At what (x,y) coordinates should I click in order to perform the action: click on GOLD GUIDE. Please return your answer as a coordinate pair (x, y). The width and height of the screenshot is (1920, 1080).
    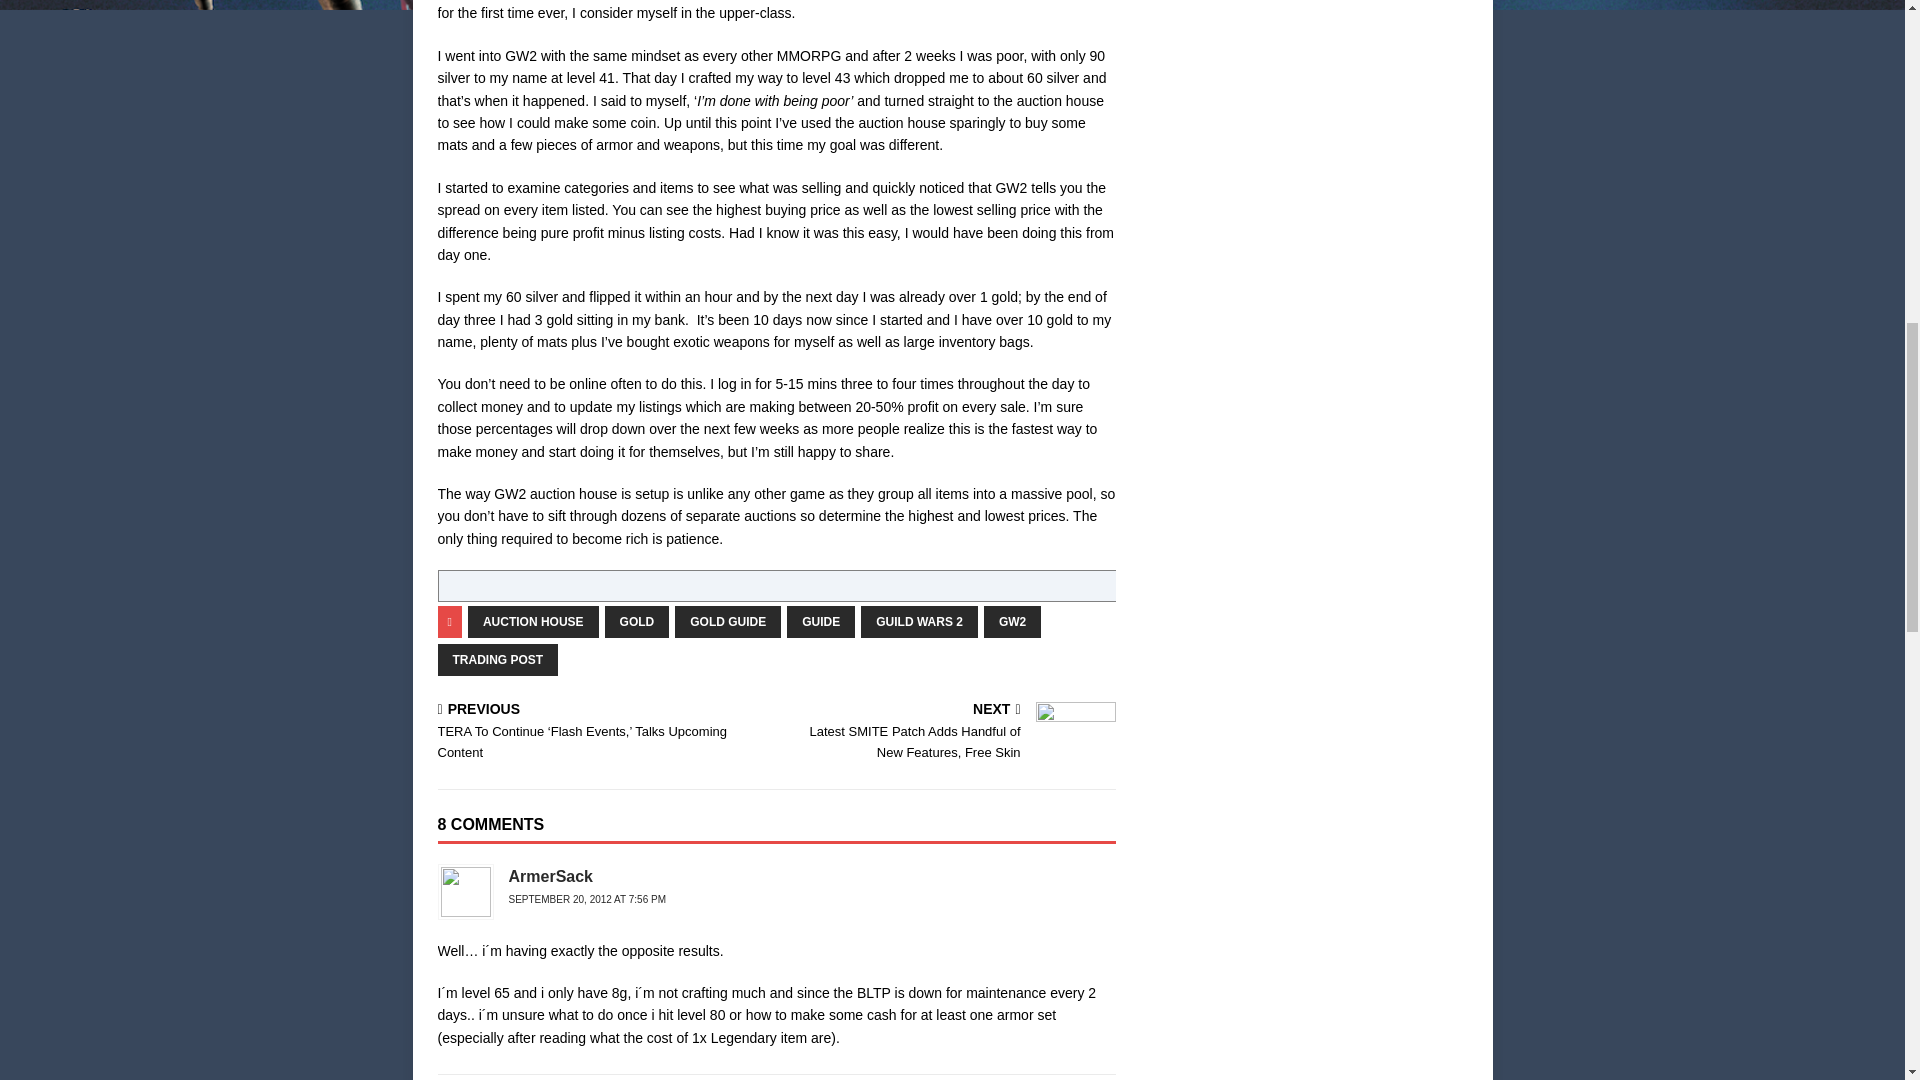
    Looking at the image, I should click on (728, 622).